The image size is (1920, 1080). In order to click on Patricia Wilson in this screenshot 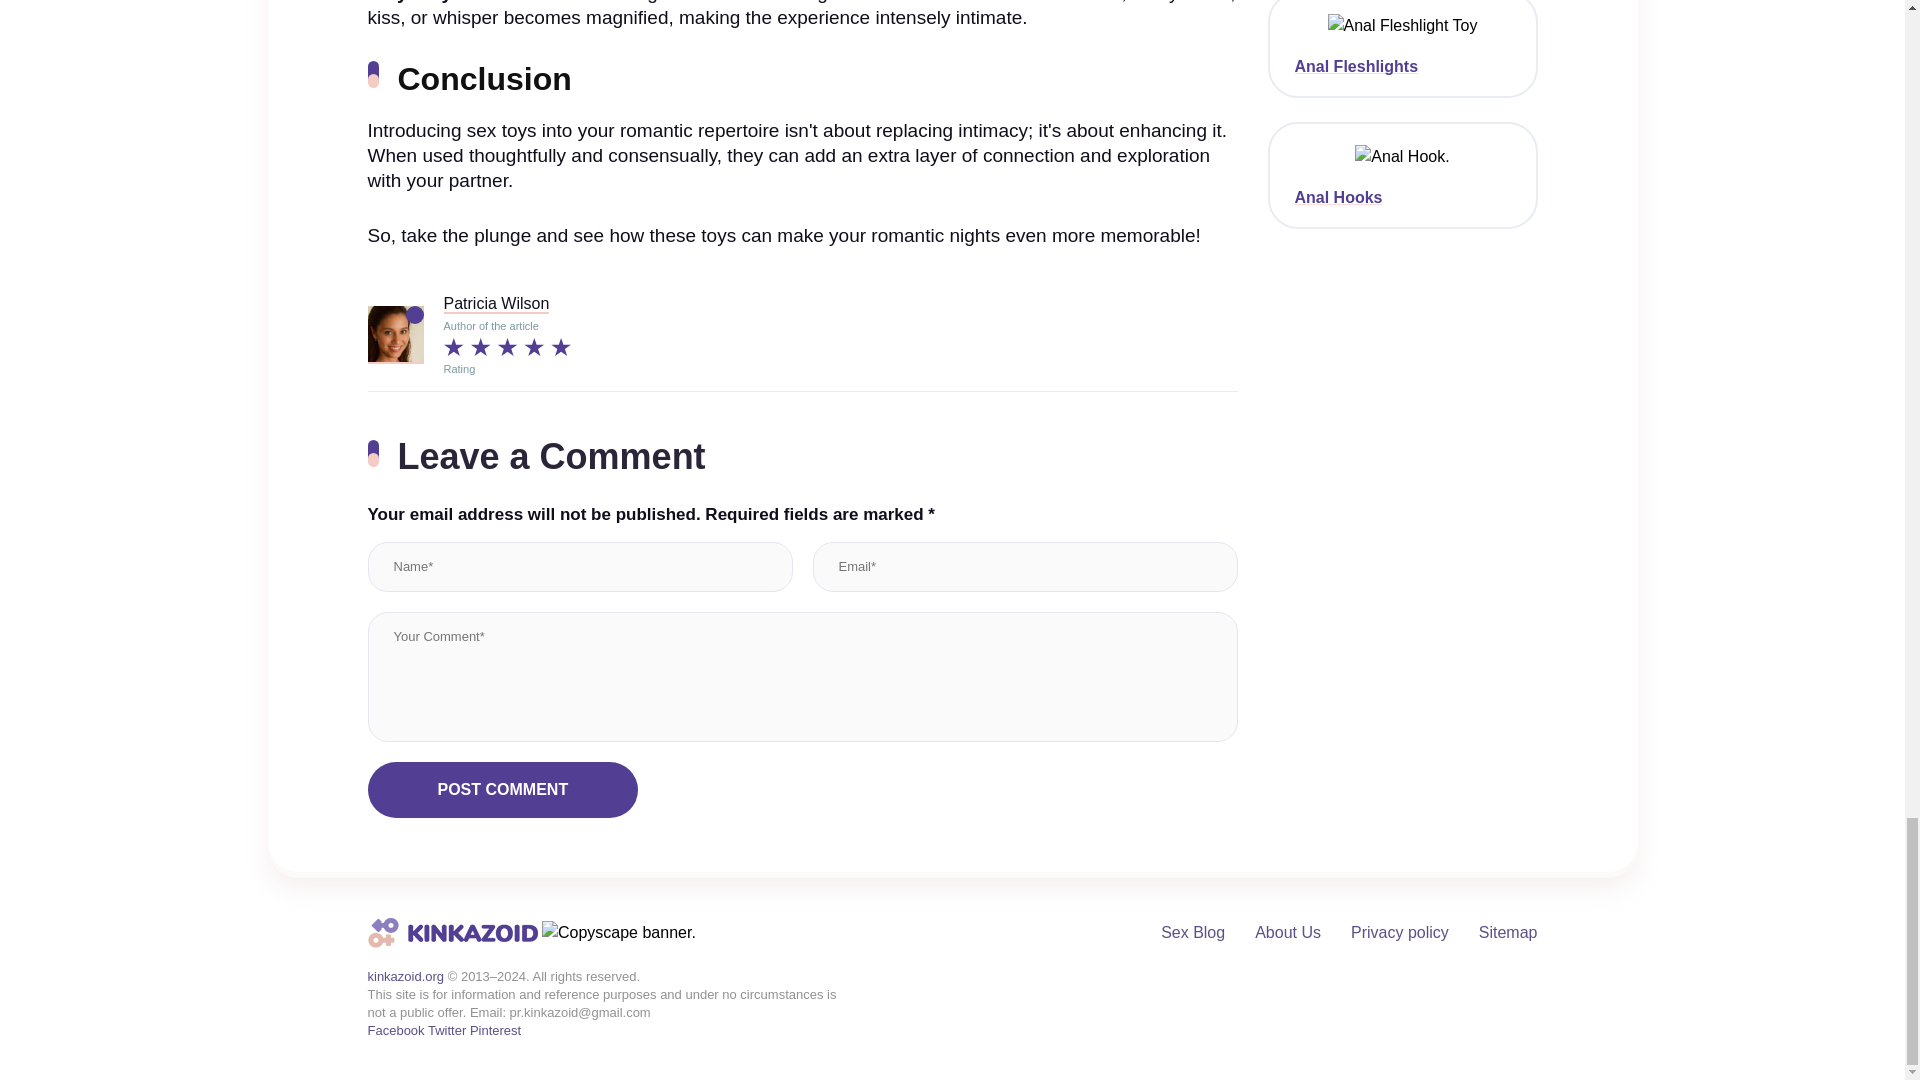, I will do `click(496, 304)`.